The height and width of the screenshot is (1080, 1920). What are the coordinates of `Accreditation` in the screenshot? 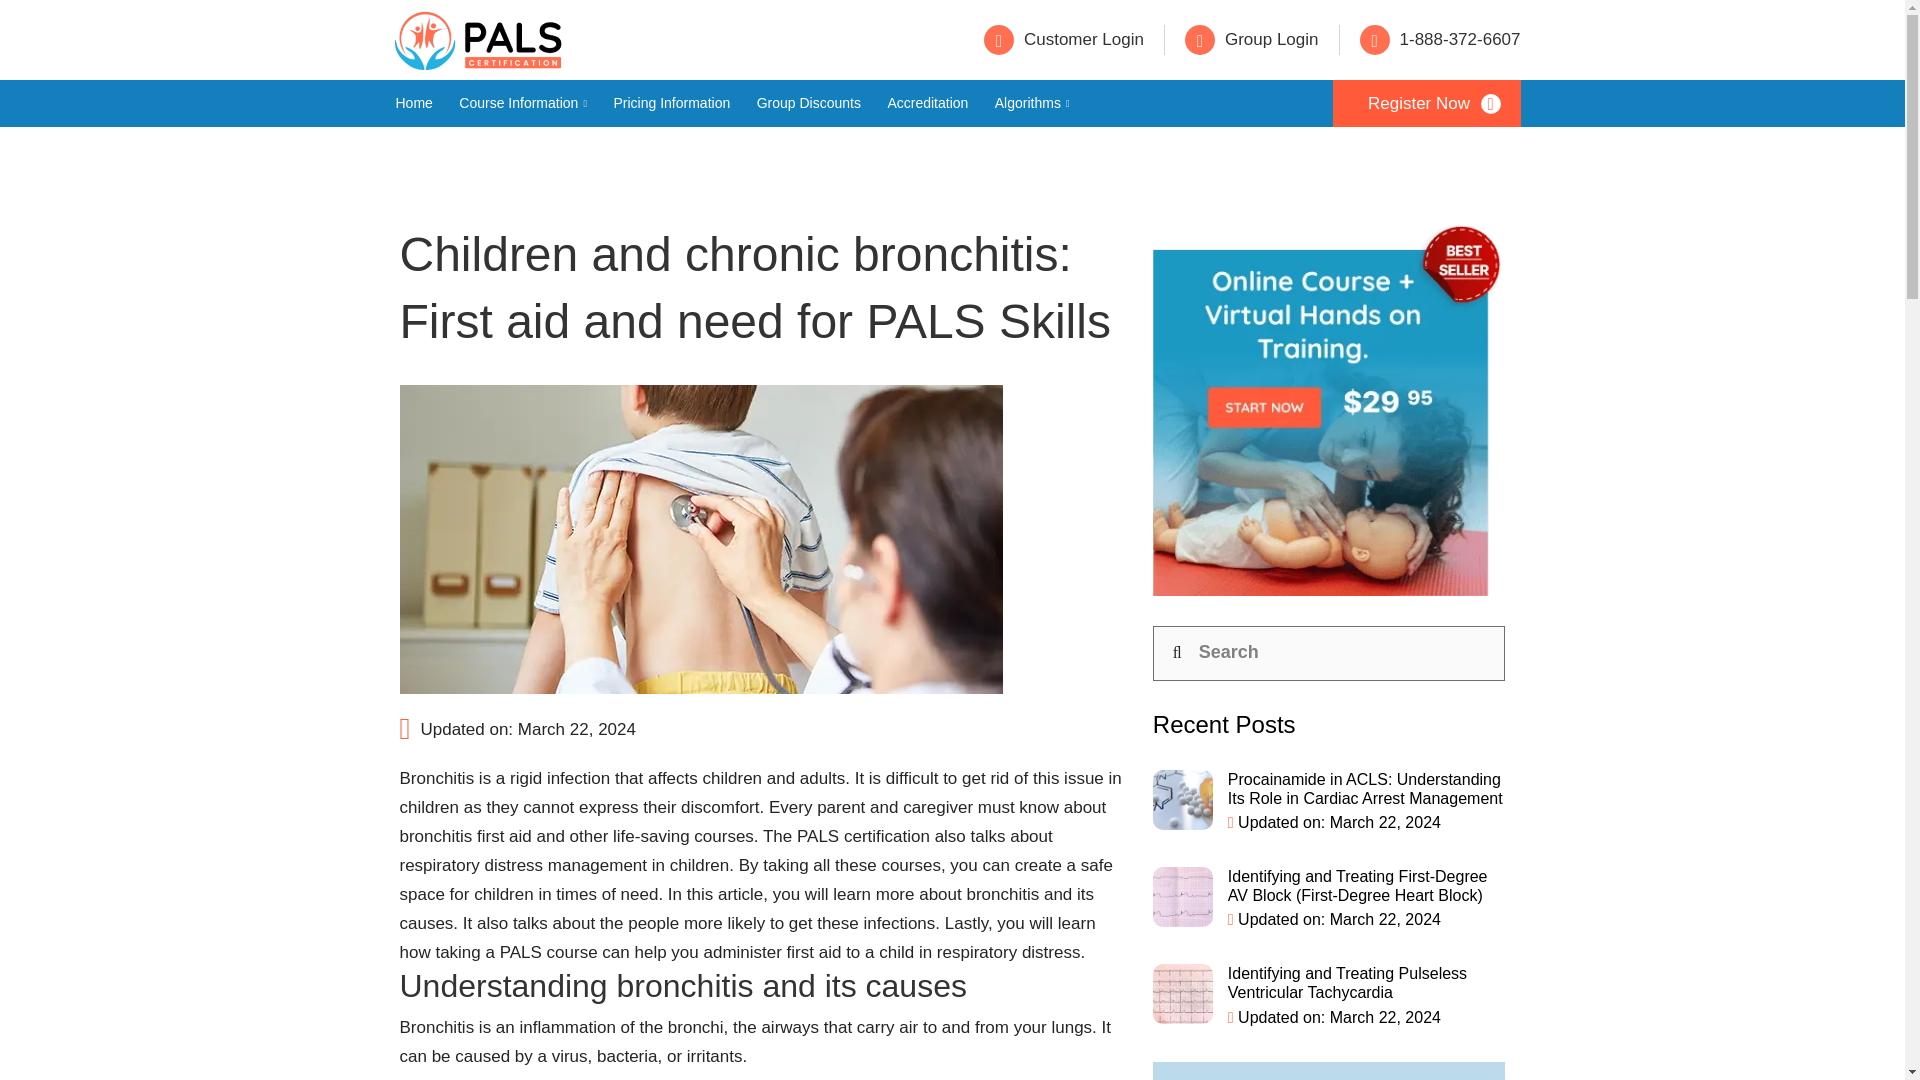 It's located at (927, 103).